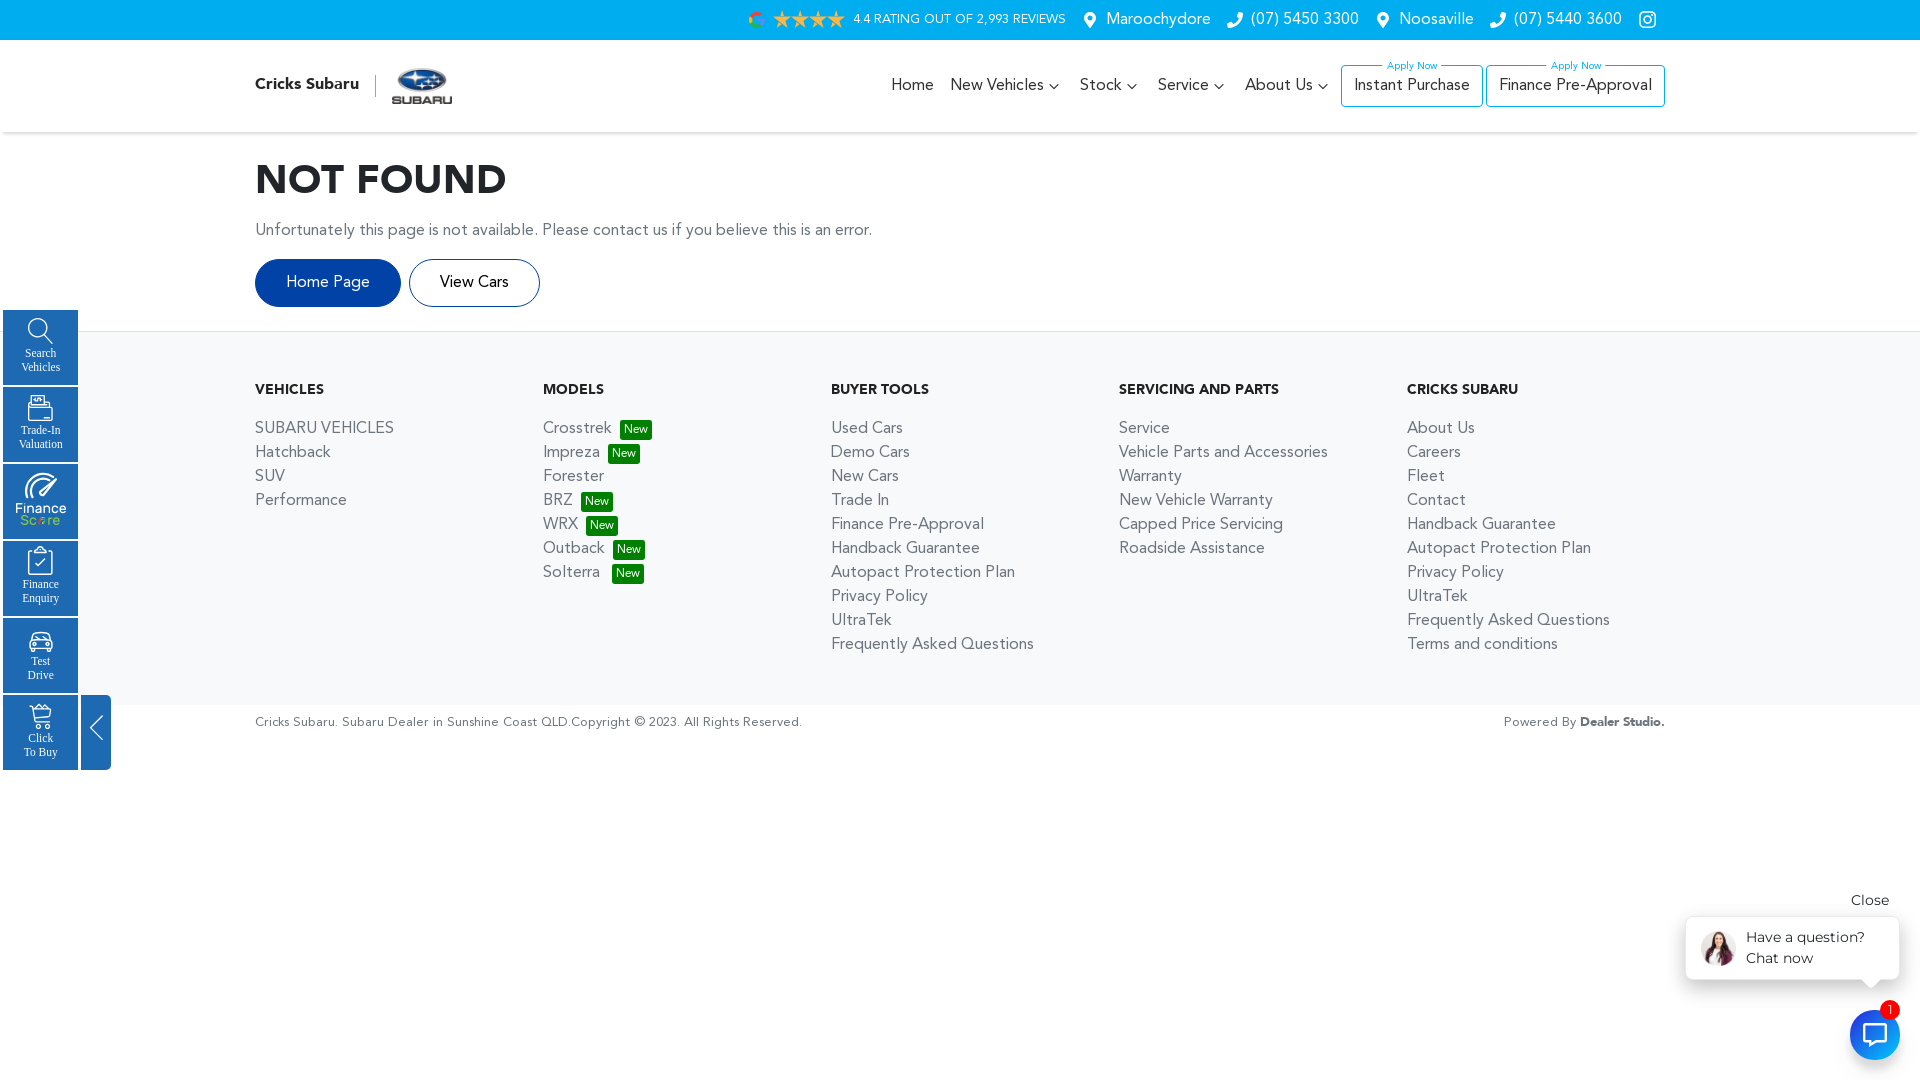  I want to click on Maroochydore, so click(1158, 20).